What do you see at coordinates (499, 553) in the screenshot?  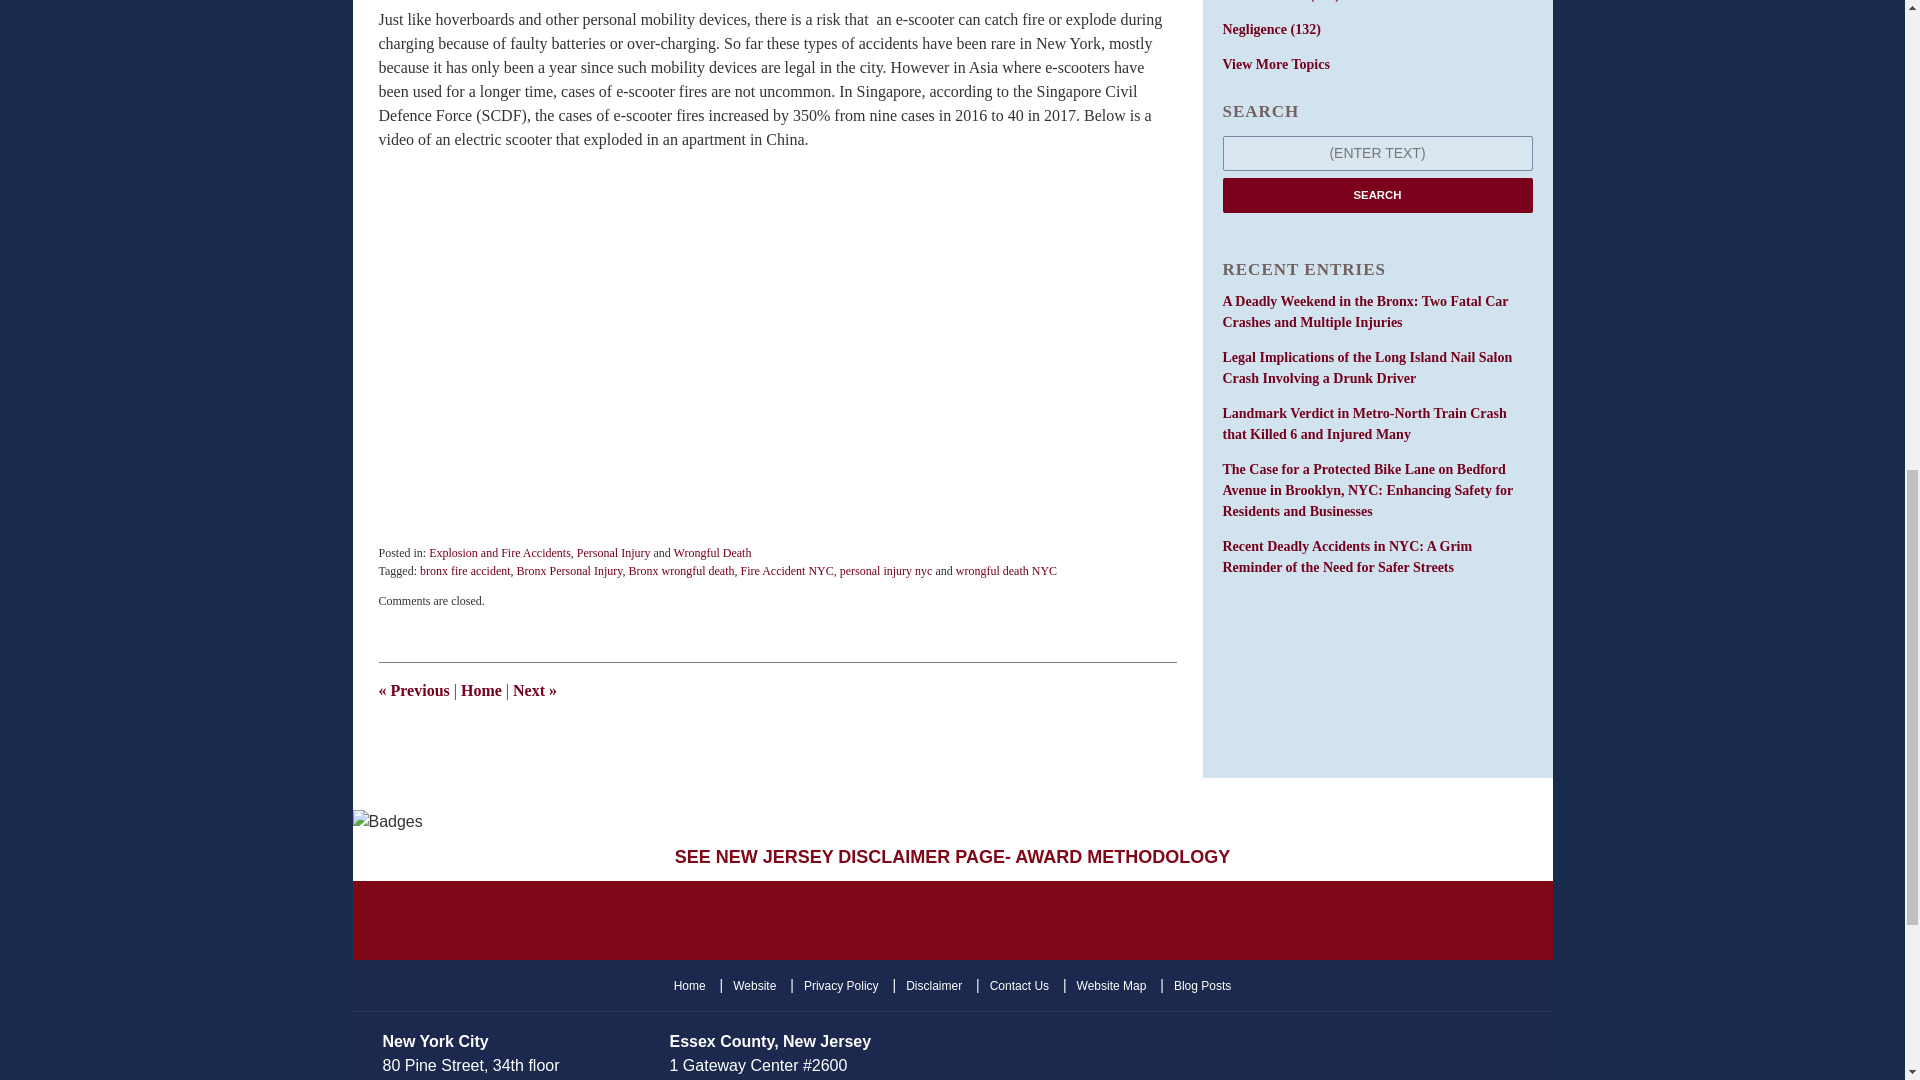 I see `Explosion and Fire Accidents` at bounding box center [499, 553].